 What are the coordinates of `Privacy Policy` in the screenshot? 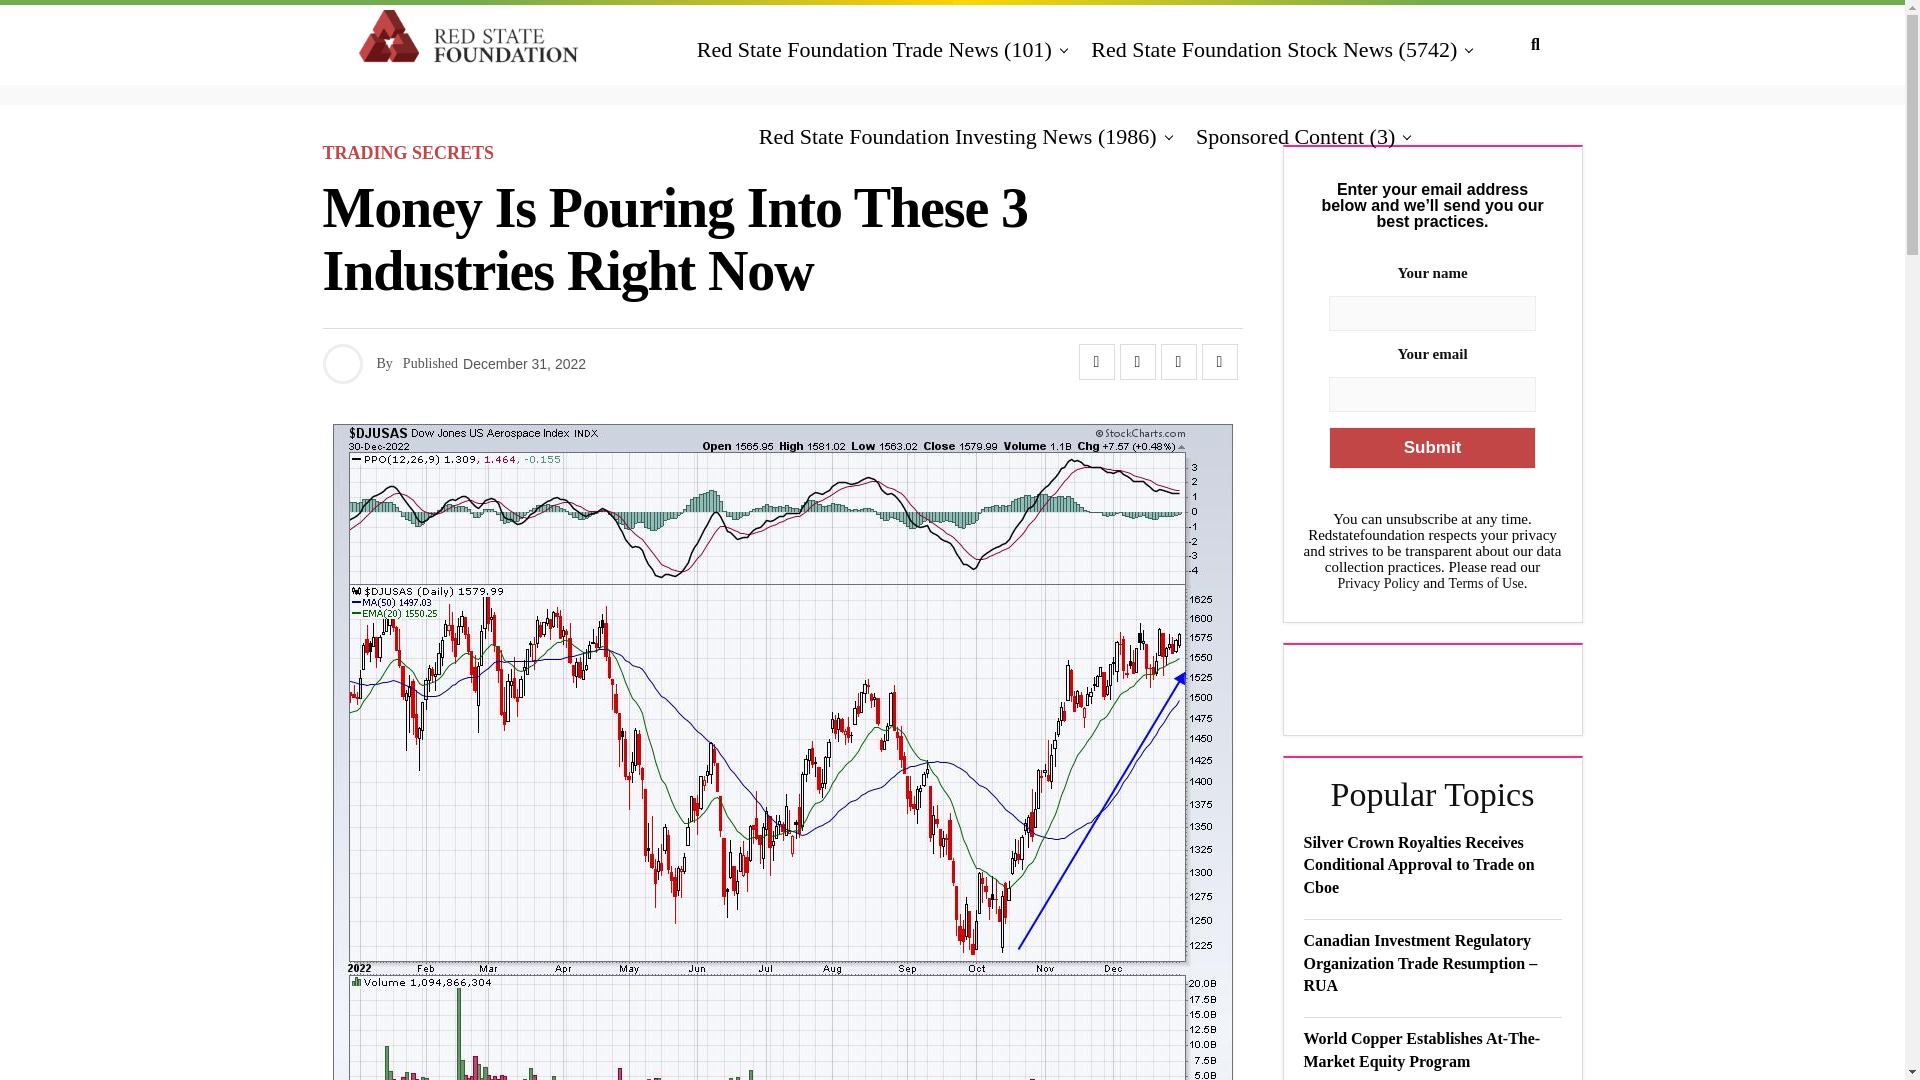 It's located at (1377, 582).